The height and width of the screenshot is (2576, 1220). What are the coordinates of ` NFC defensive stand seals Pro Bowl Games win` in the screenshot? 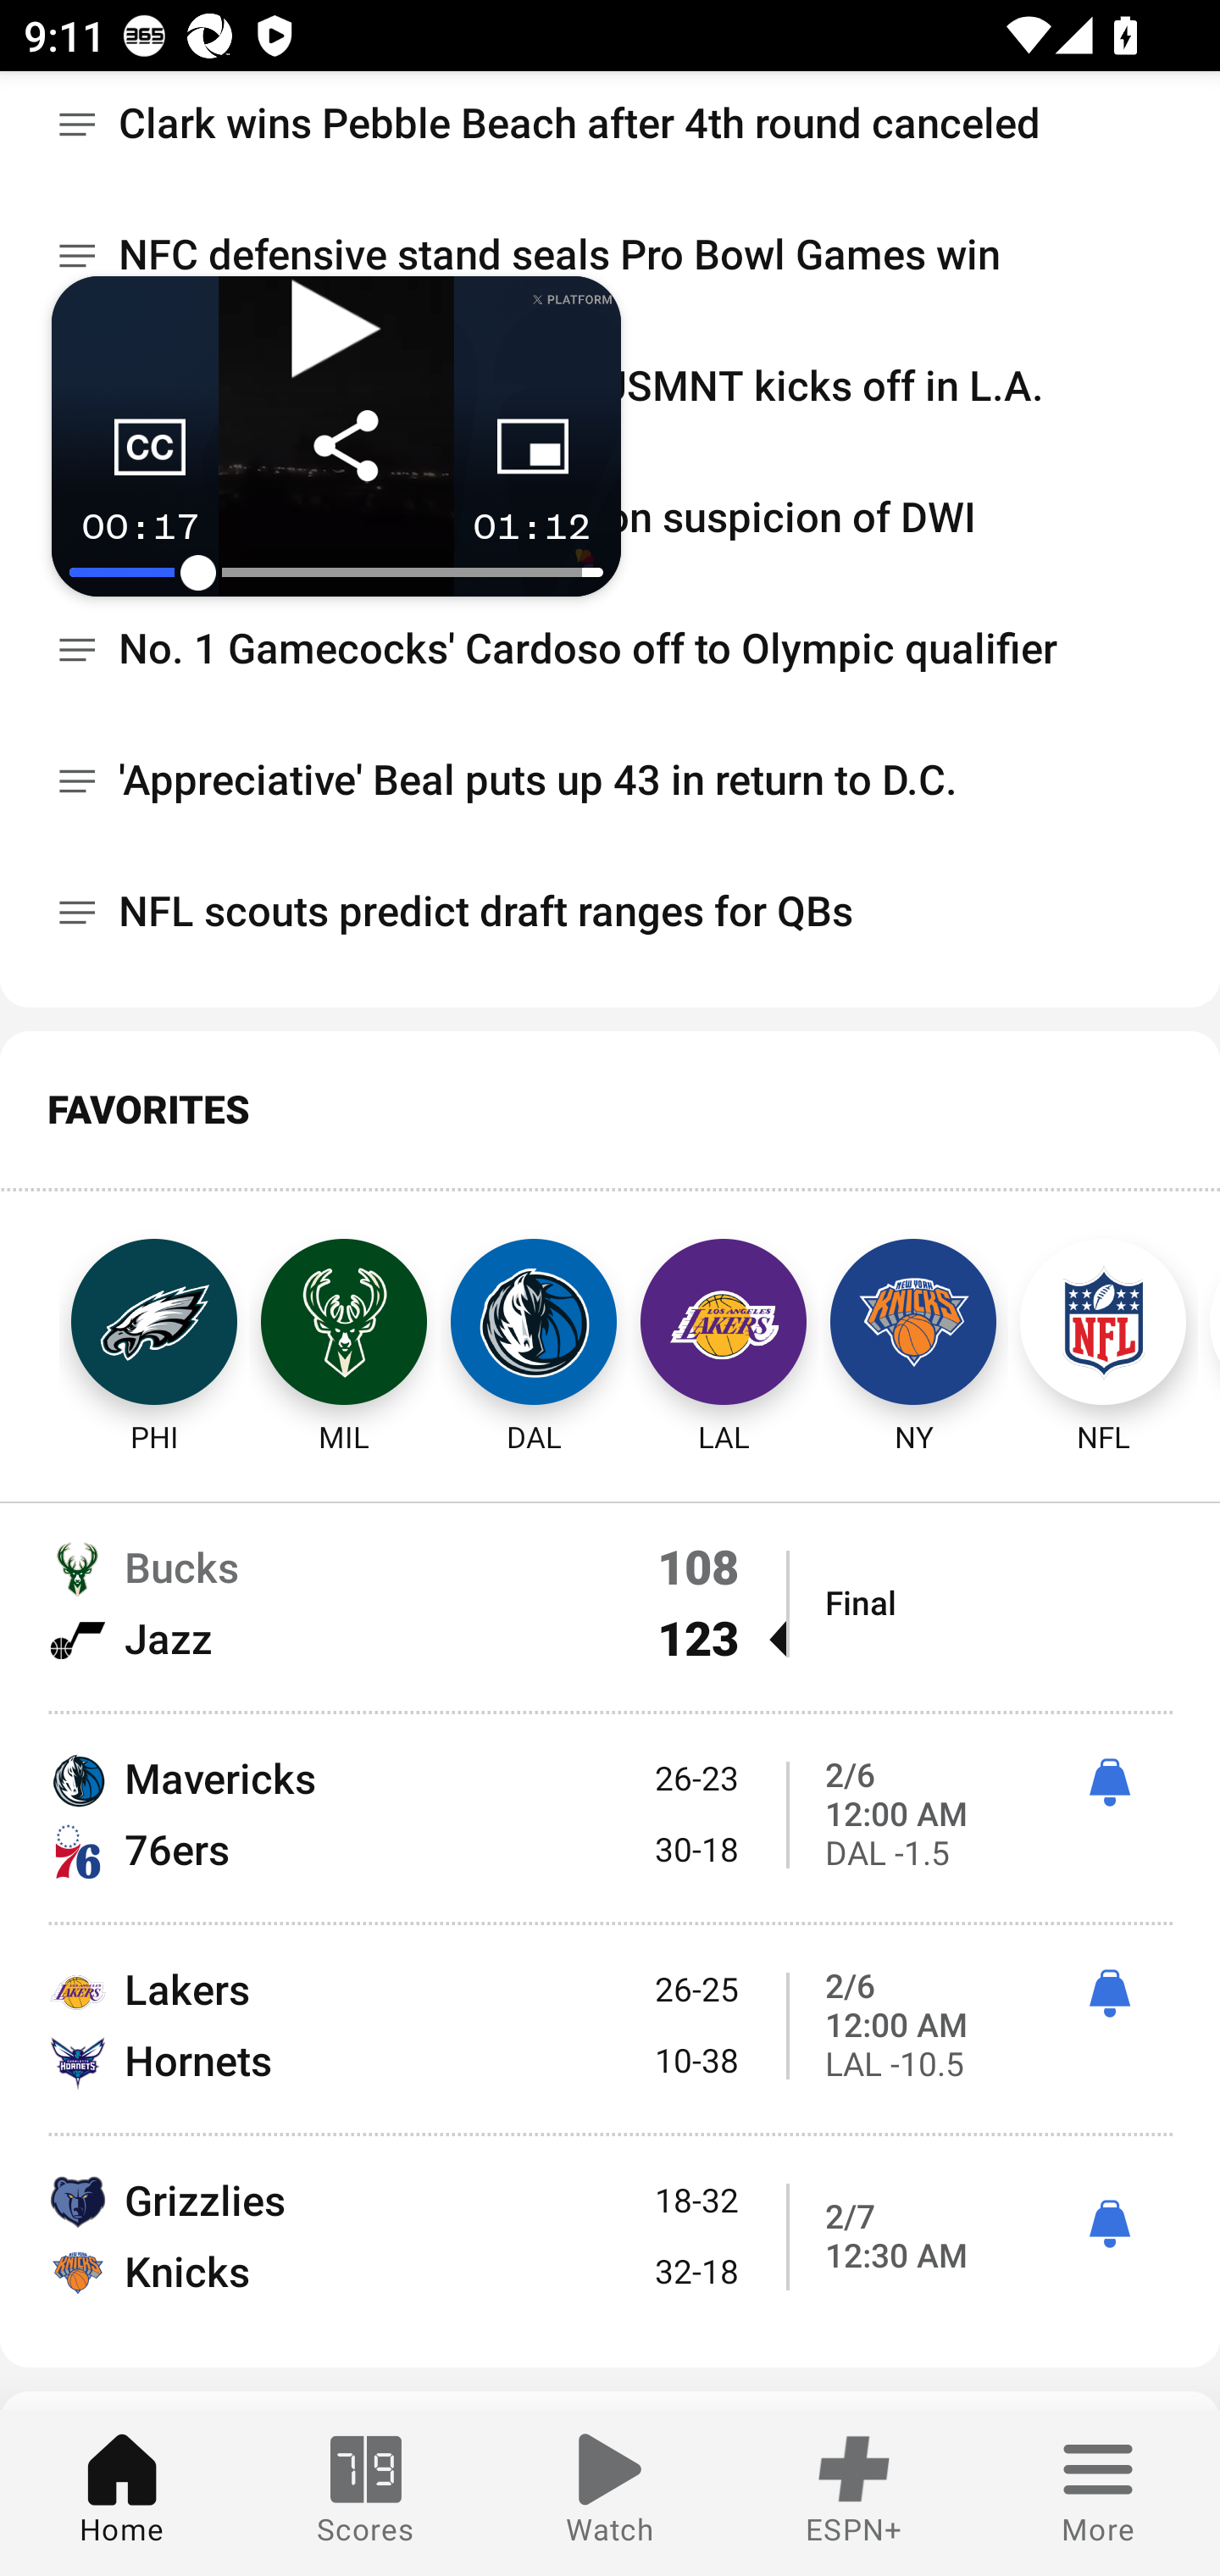 It's located at (610, 256).